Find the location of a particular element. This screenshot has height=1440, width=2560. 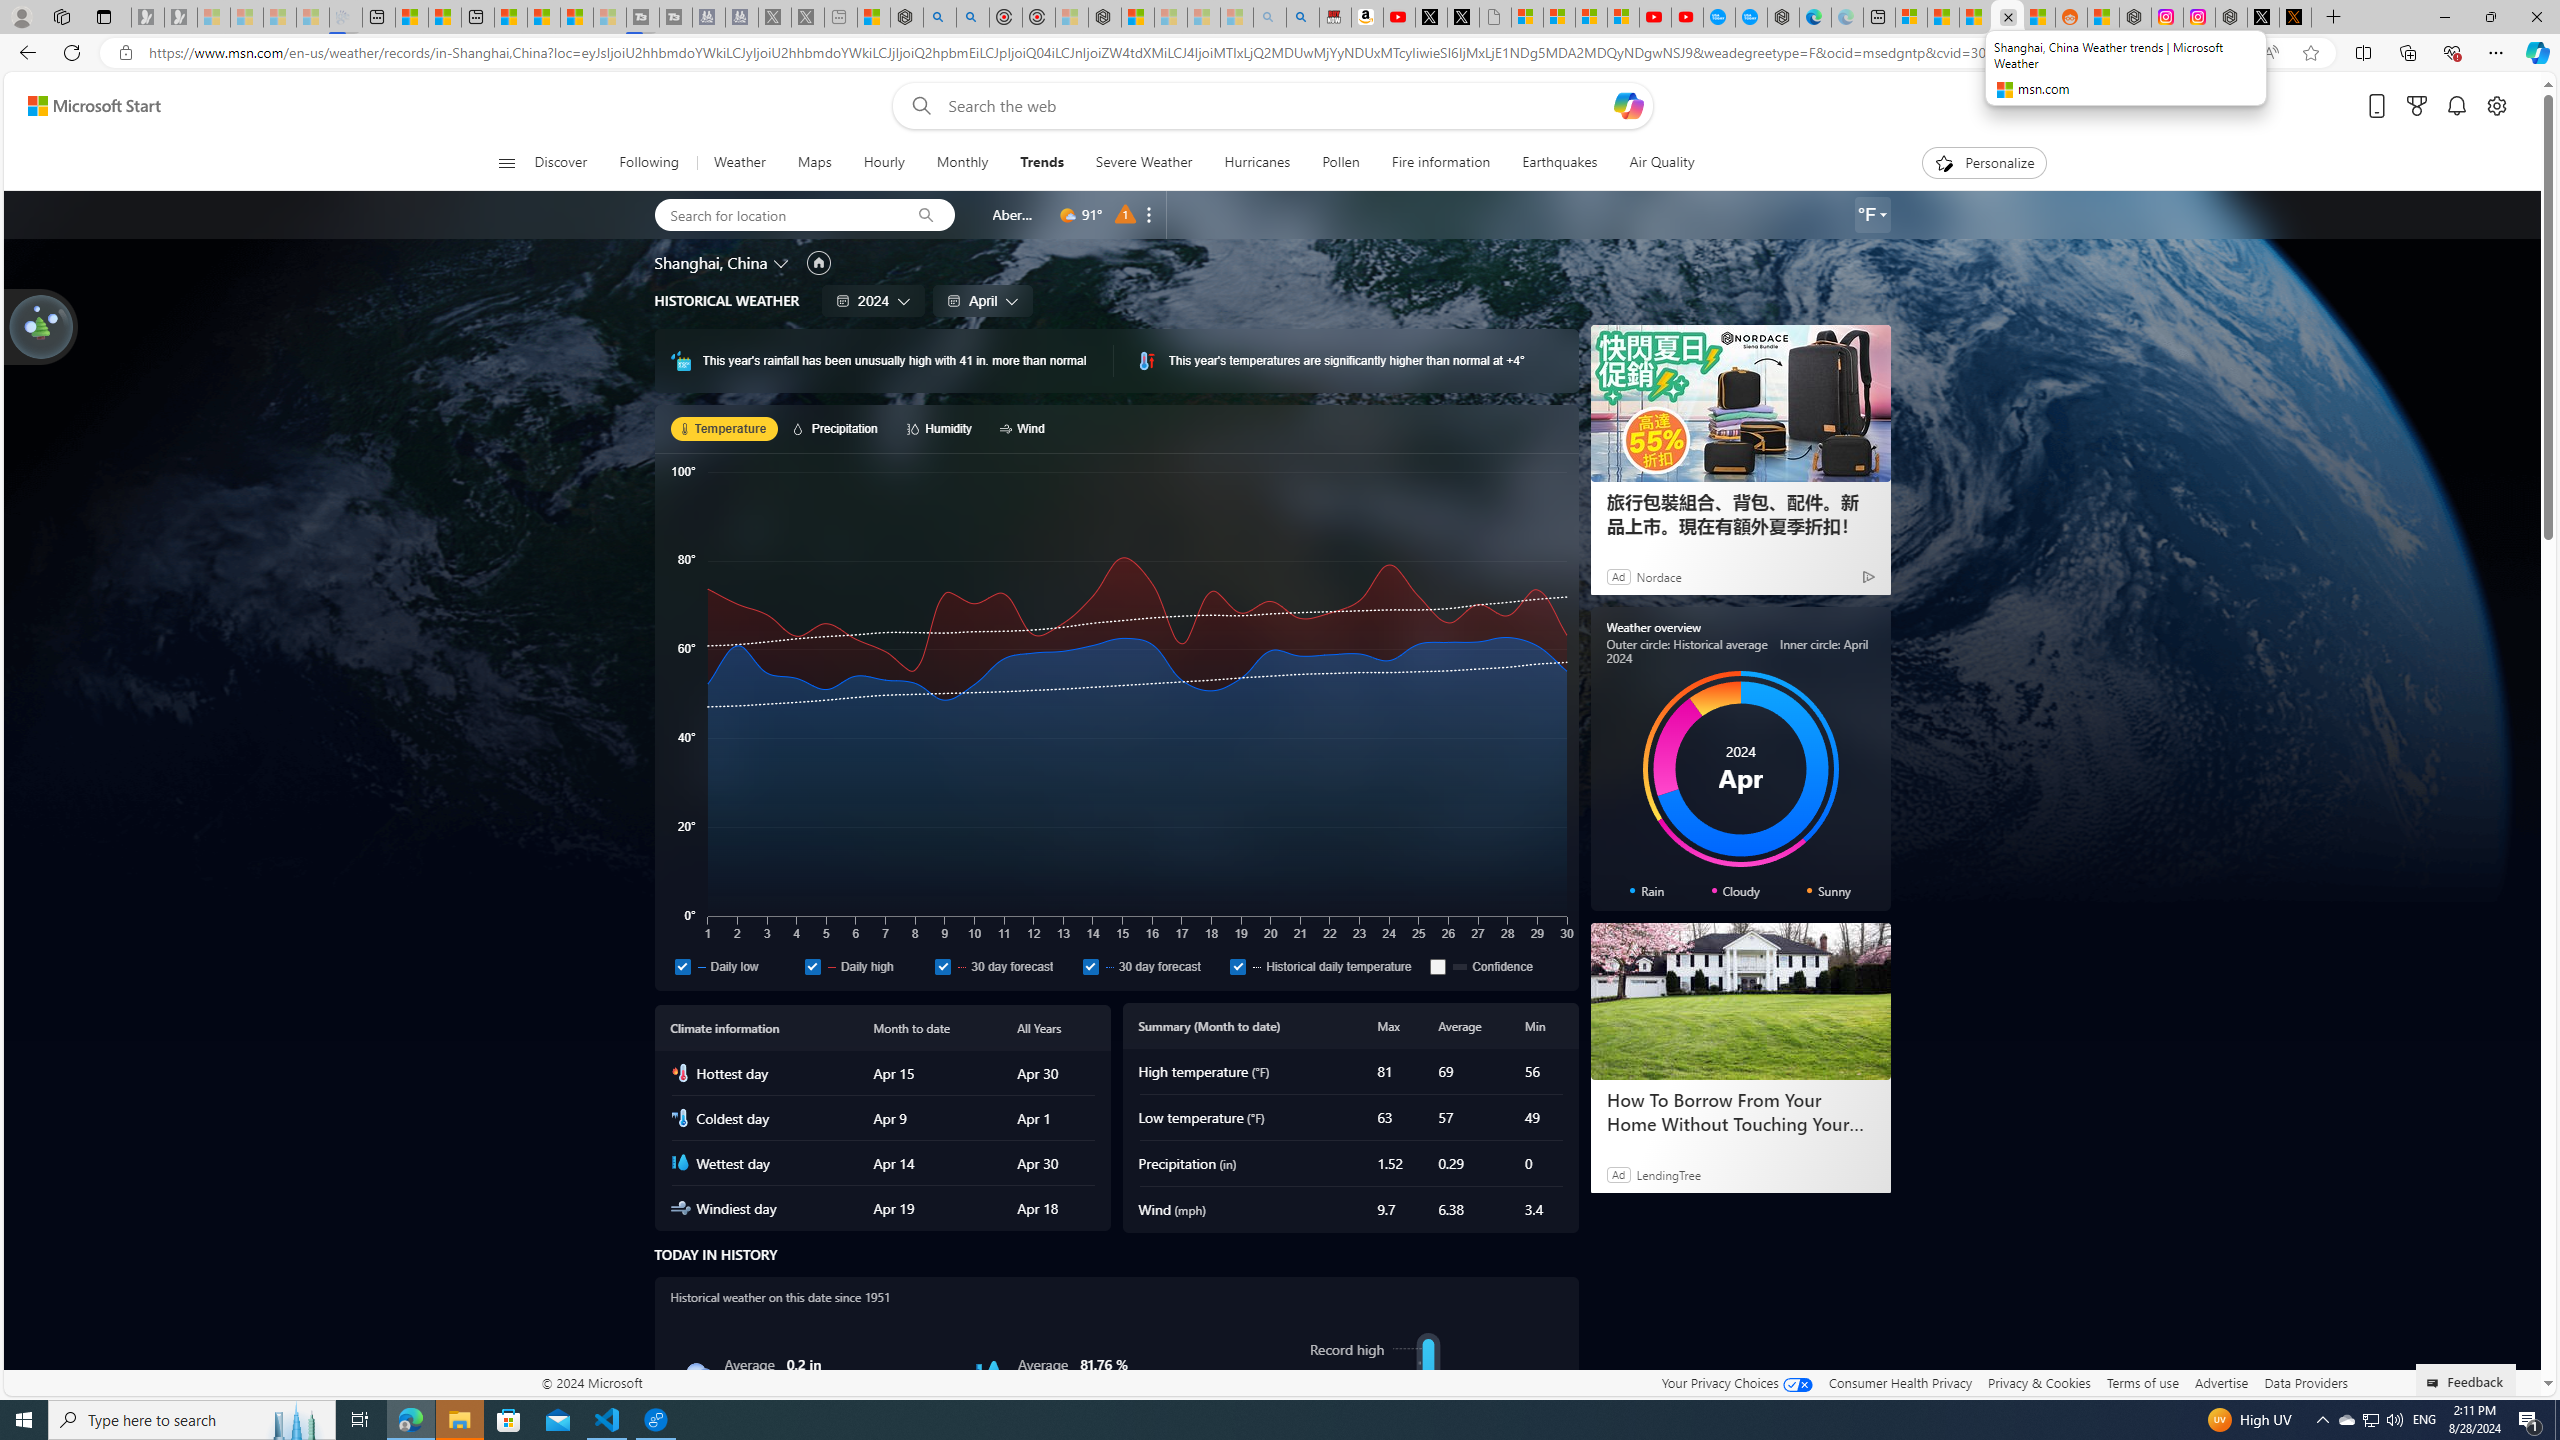

Trends is located at coordinates (1042, 163).